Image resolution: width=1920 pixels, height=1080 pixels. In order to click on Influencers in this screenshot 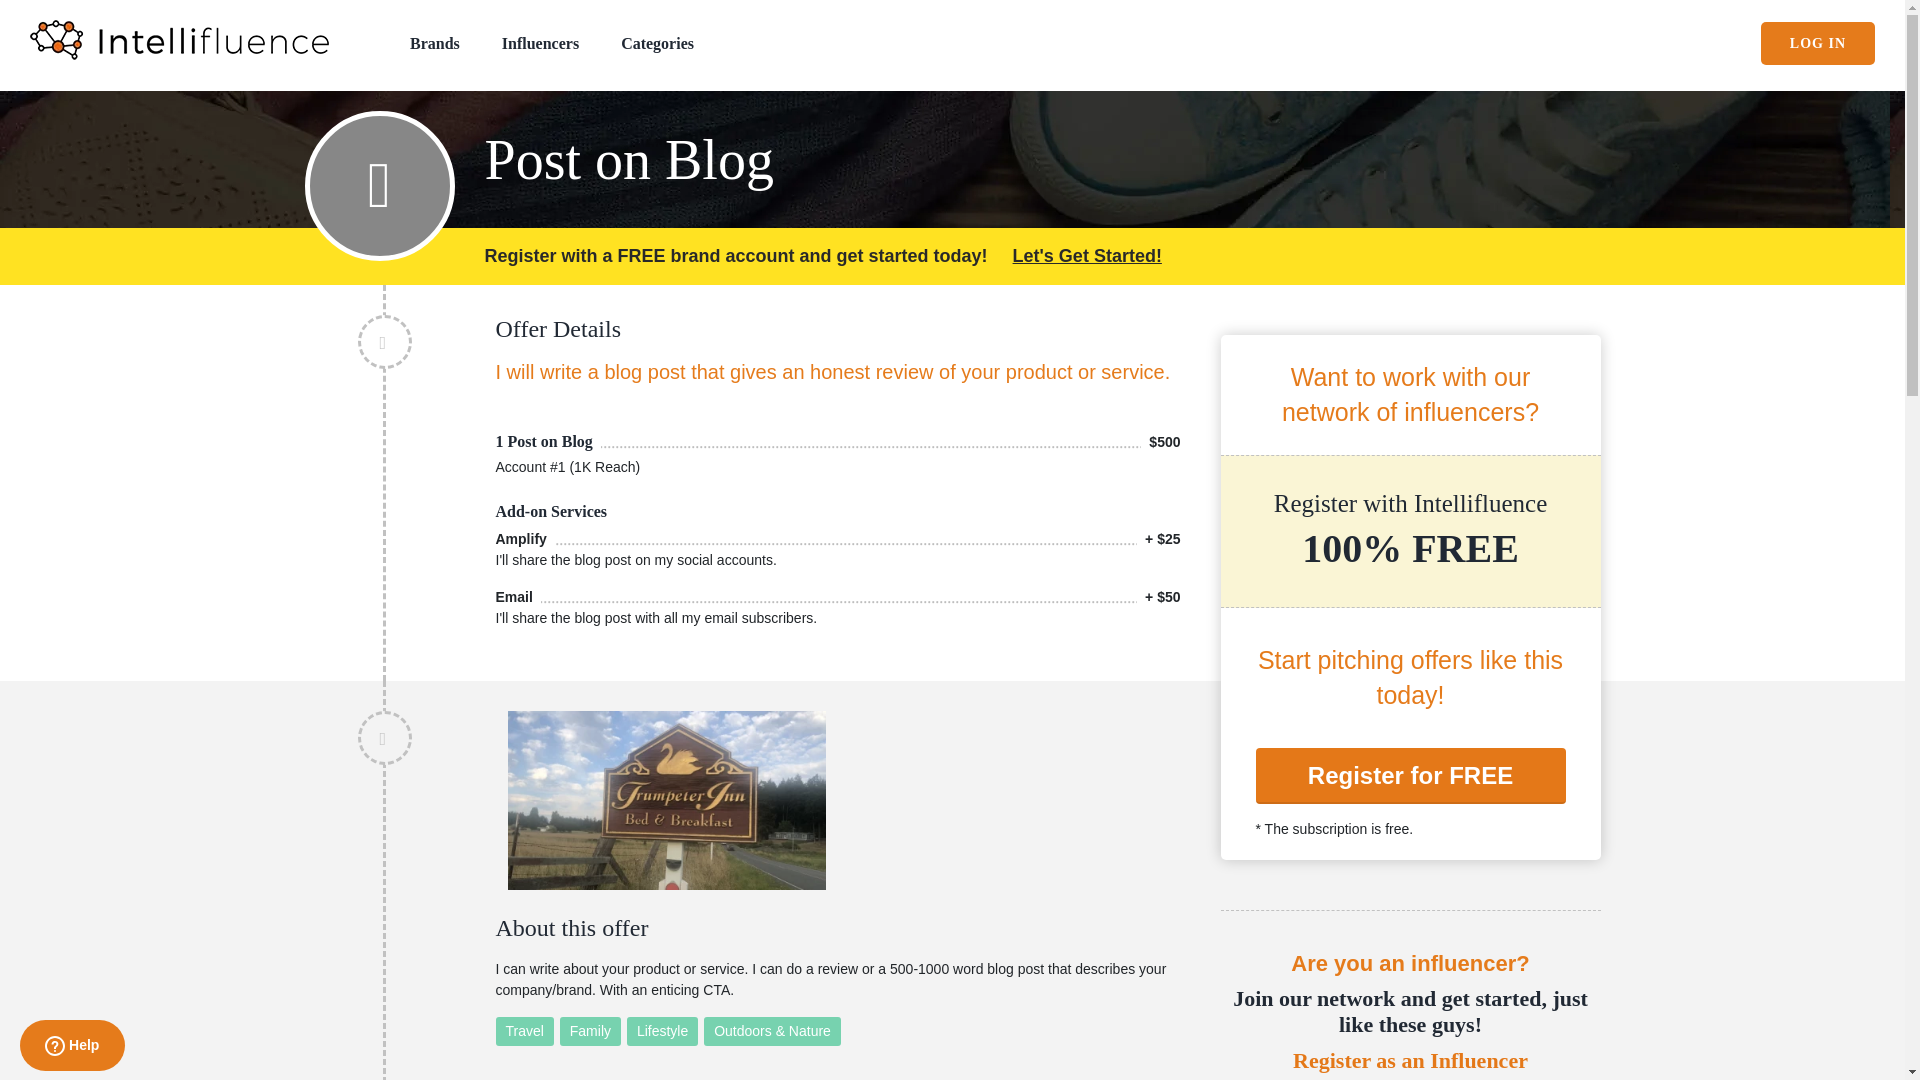, I will do `click(540, 42)`.